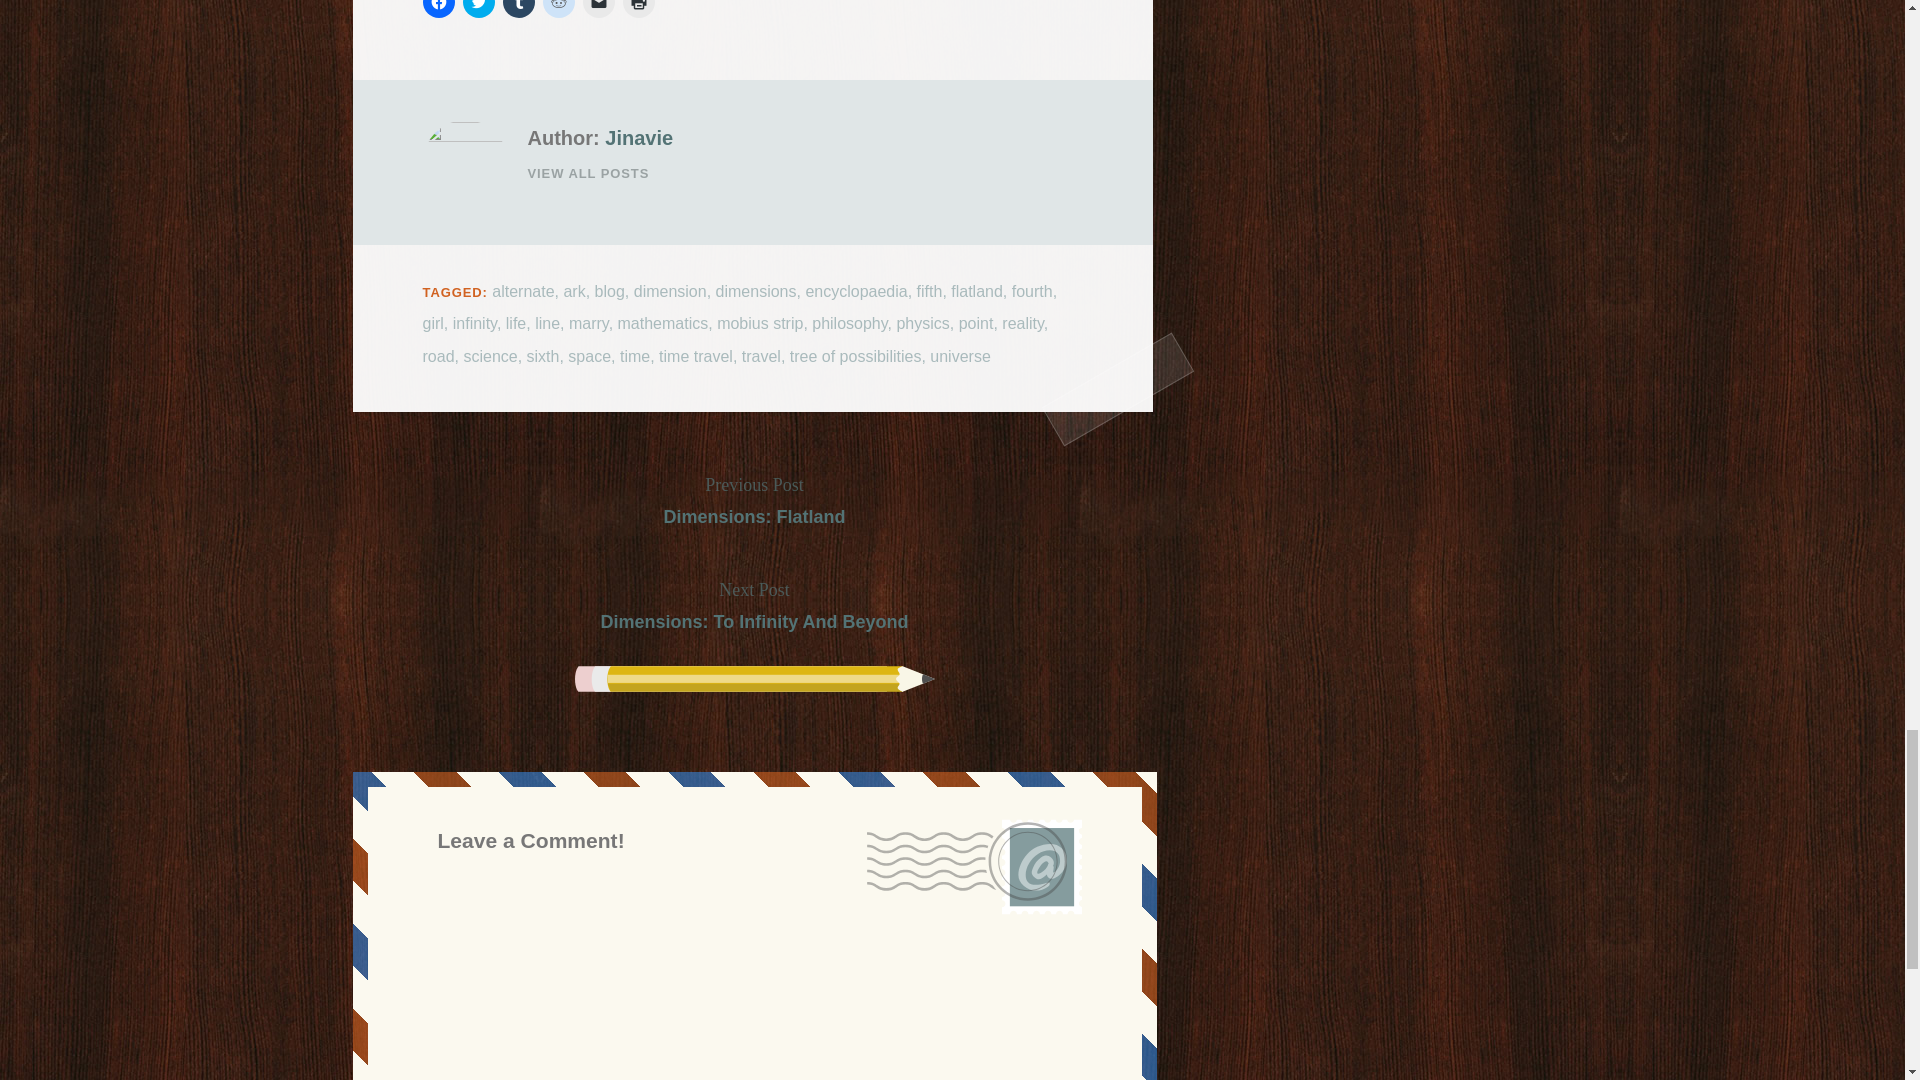  What do you see at coordinates (754, 989) in the screenshot?
I see `Comment Form` at bounding box center [754, 989].